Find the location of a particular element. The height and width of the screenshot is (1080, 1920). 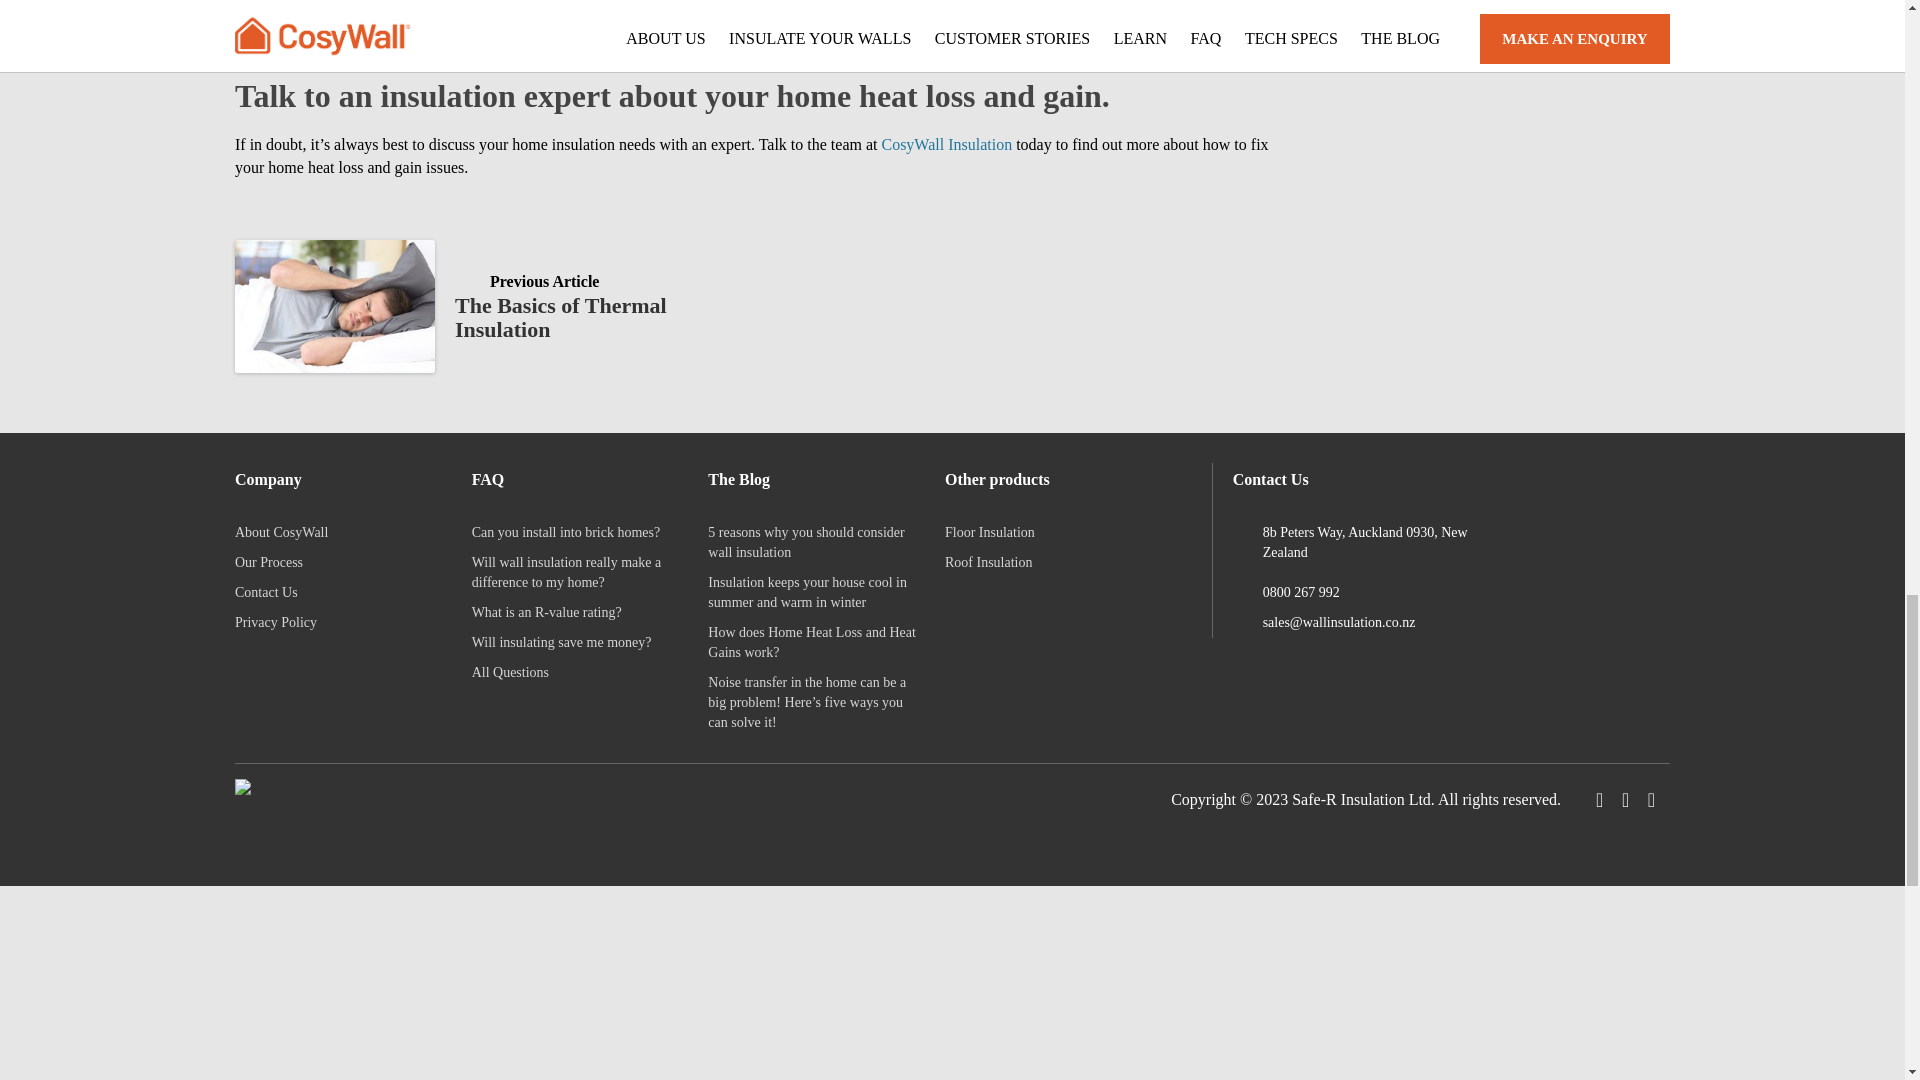

Floor Insulation is located at coordinates (989, 532).